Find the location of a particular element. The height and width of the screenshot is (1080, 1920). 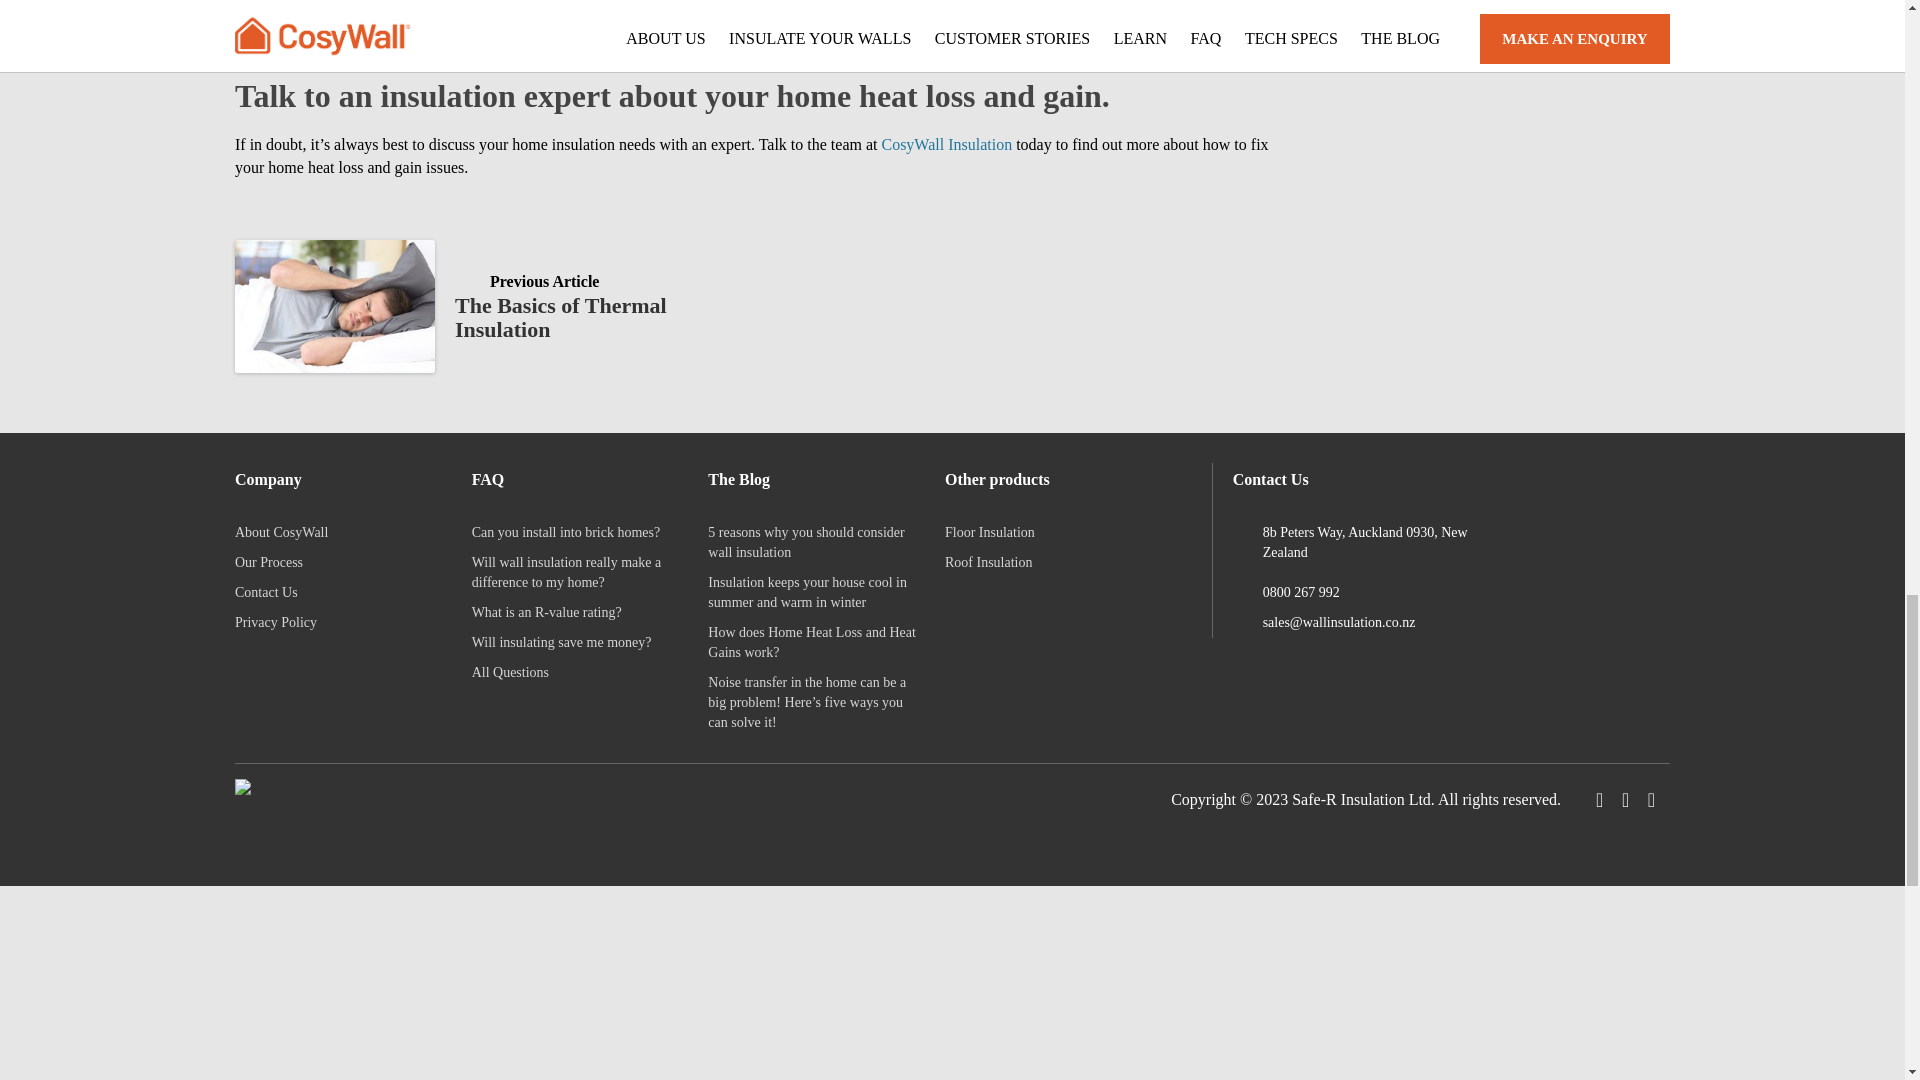

Floor Insulation is located at coordinates (989, 532).